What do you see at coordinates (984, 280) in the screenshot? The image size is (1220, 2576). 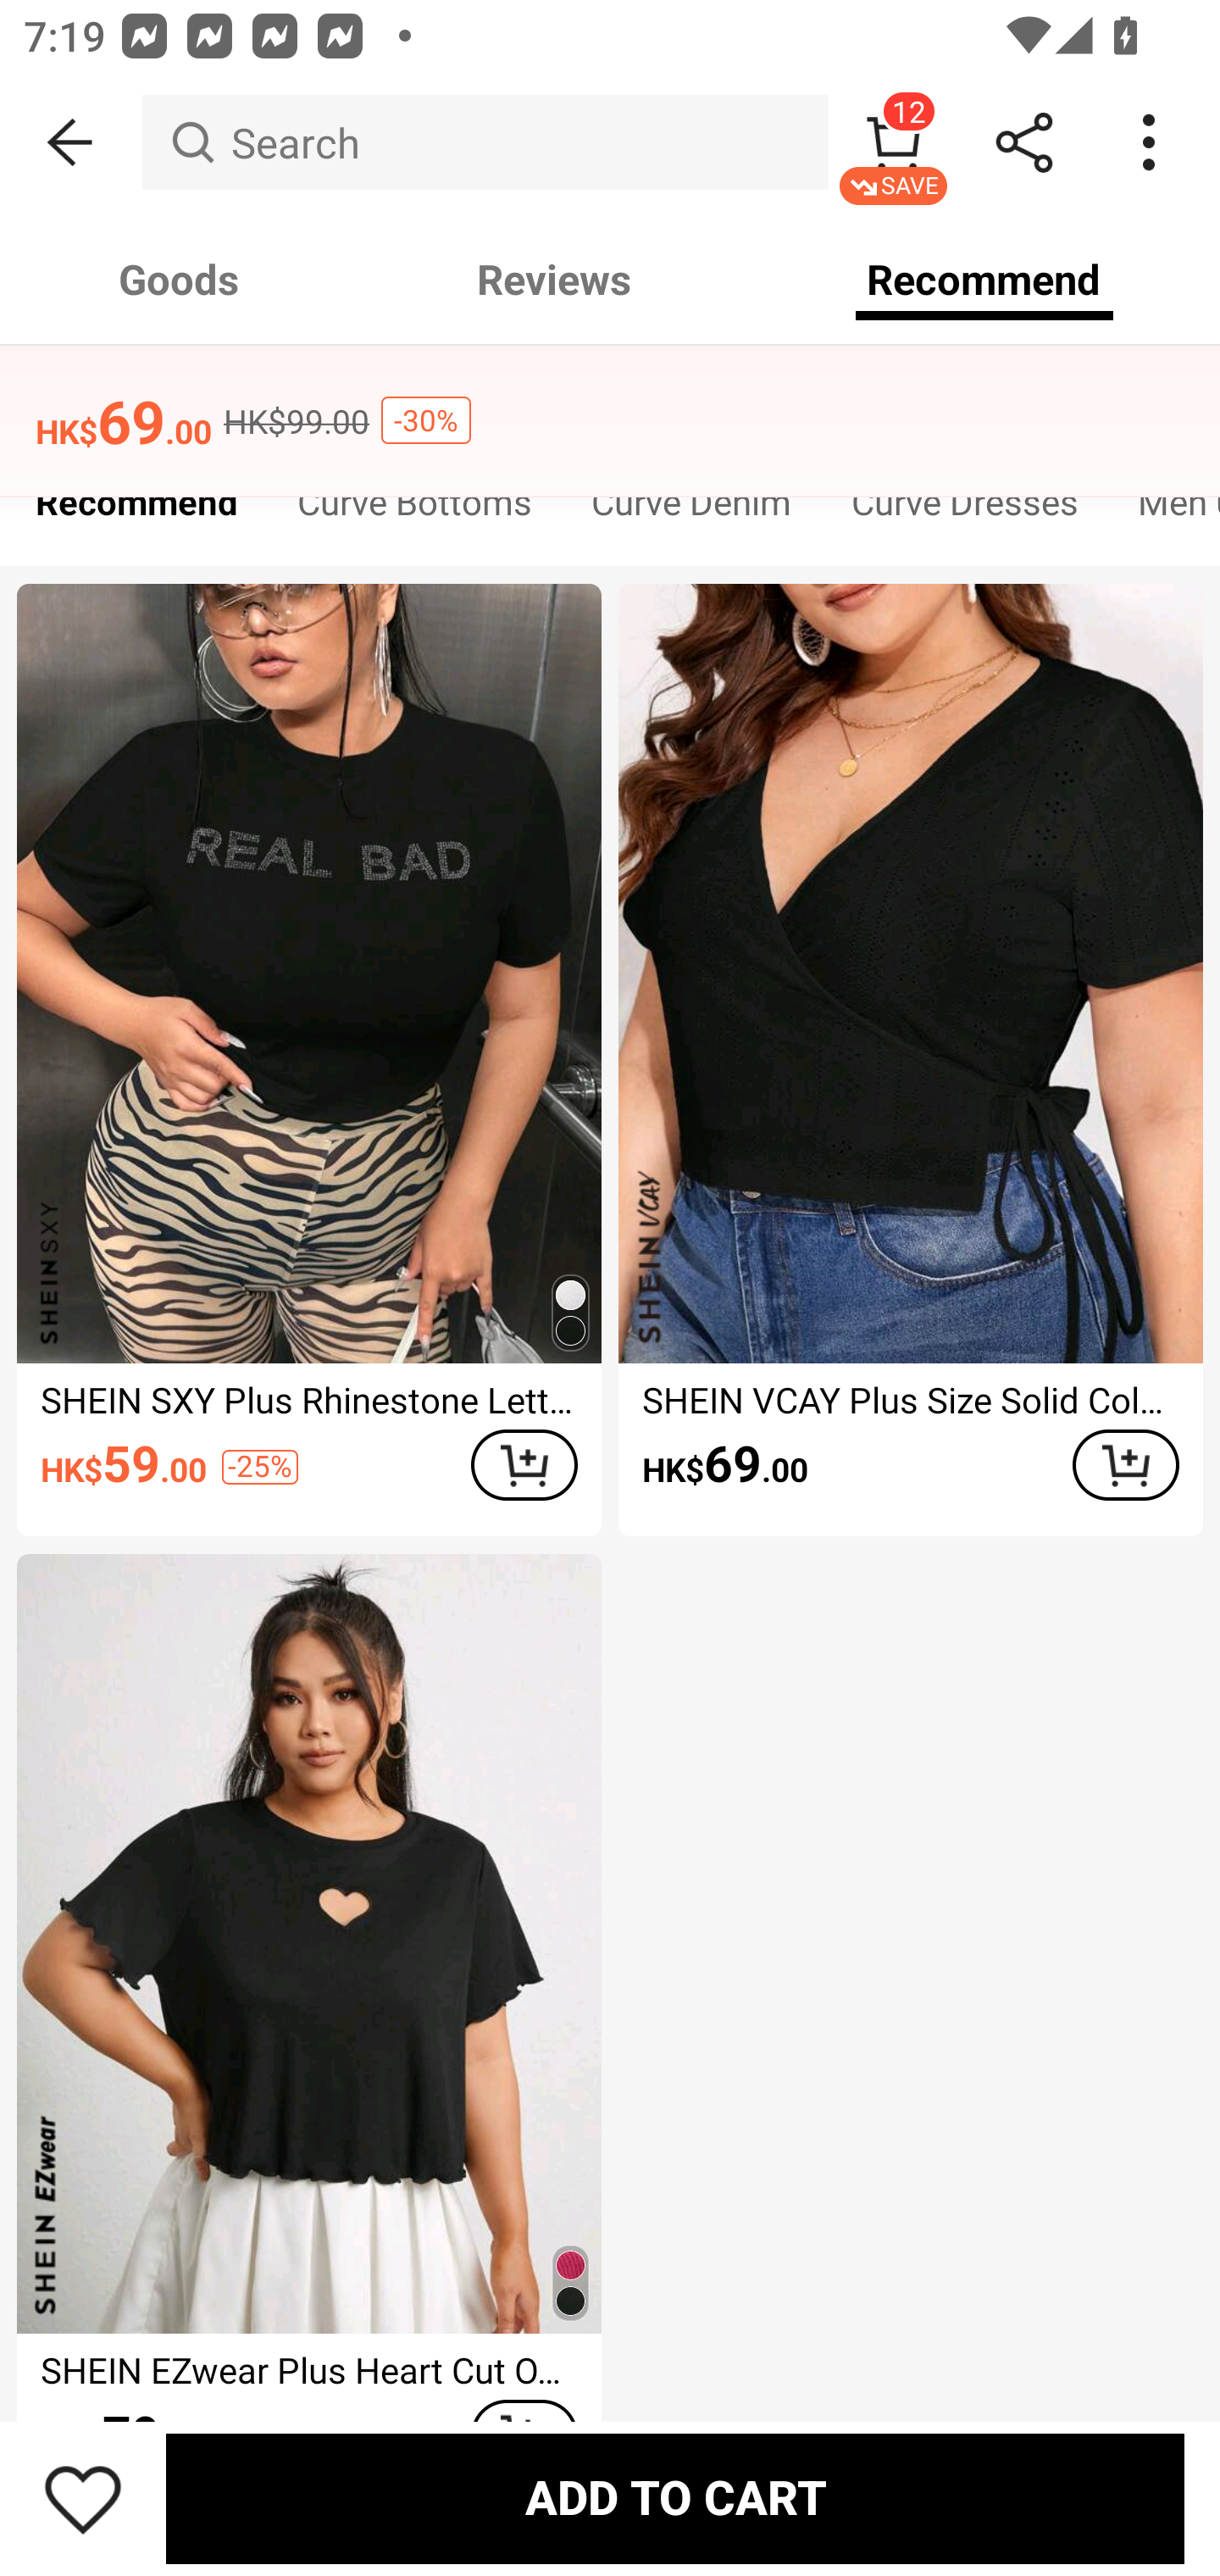 I see `Recommend` at bounding box center [984, 280].